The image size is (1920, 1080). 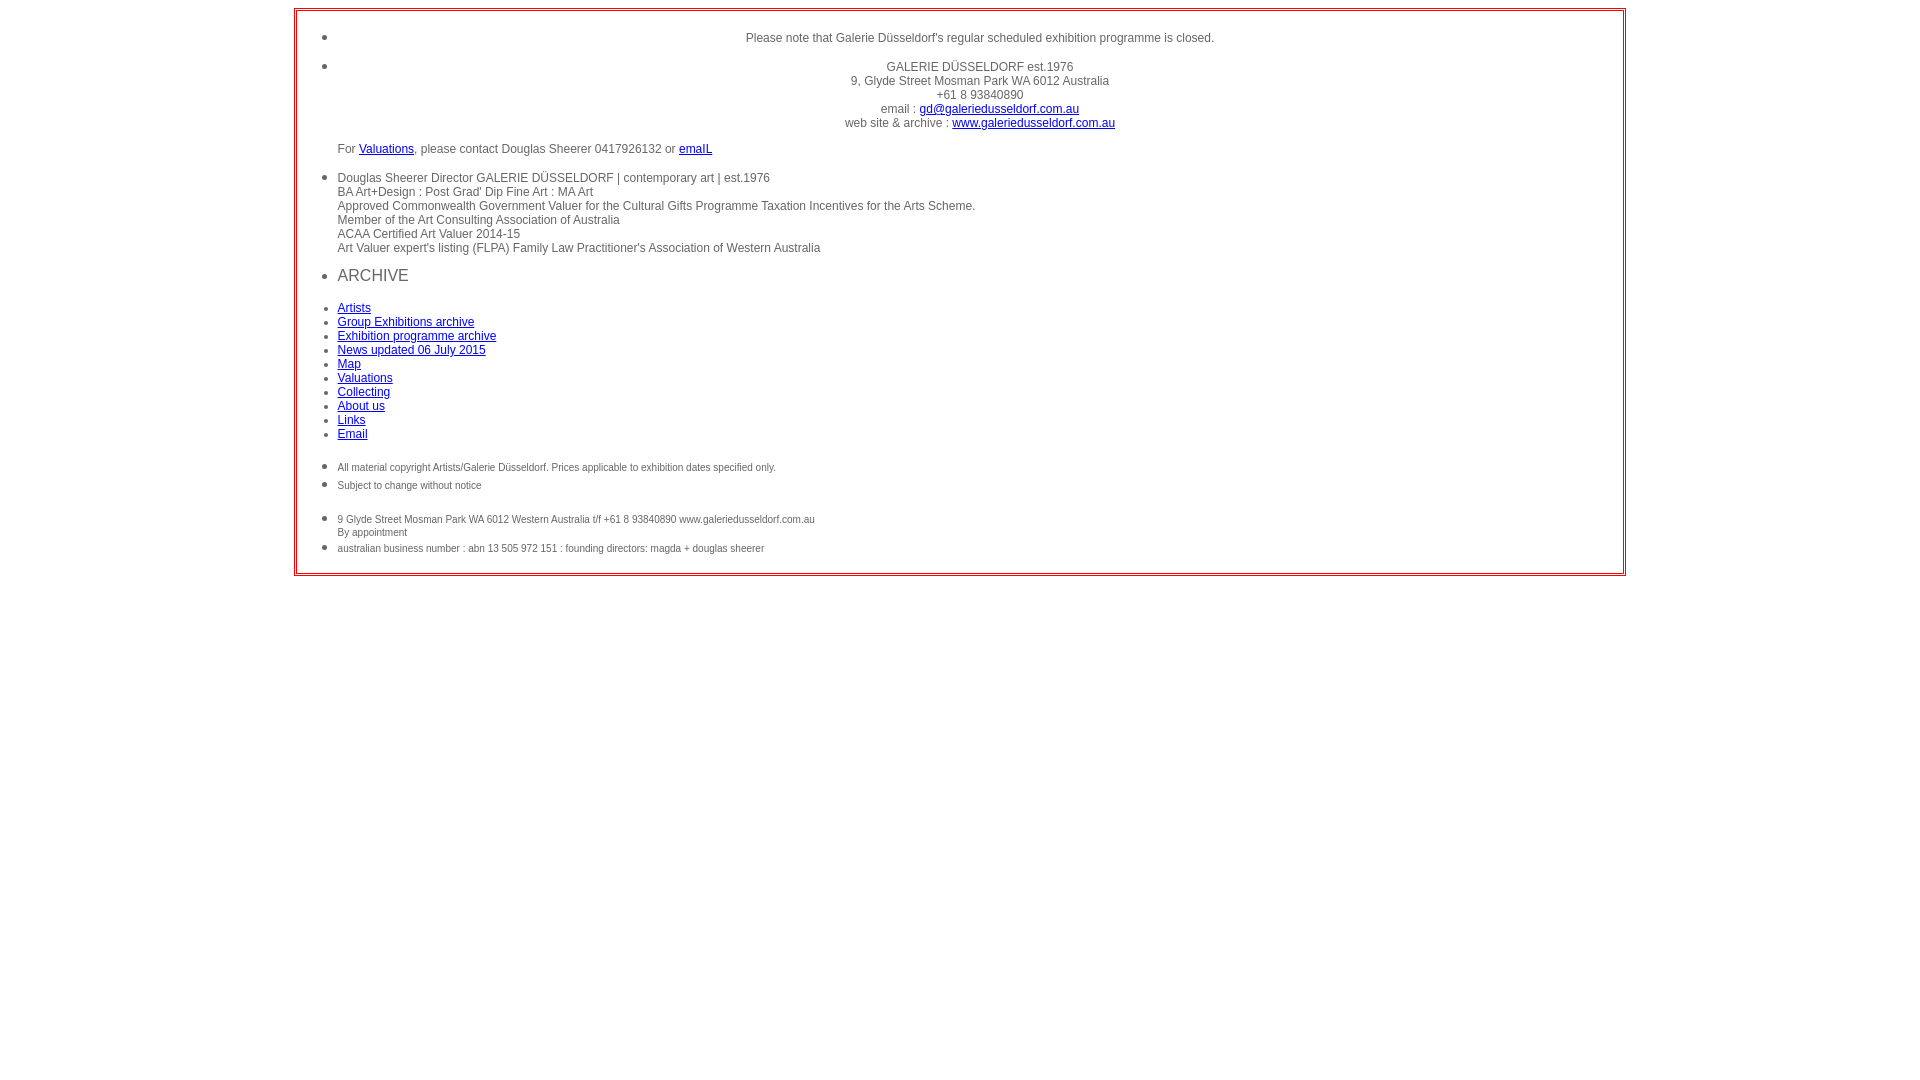 I want to click on Map, so click(x=350, y=364).